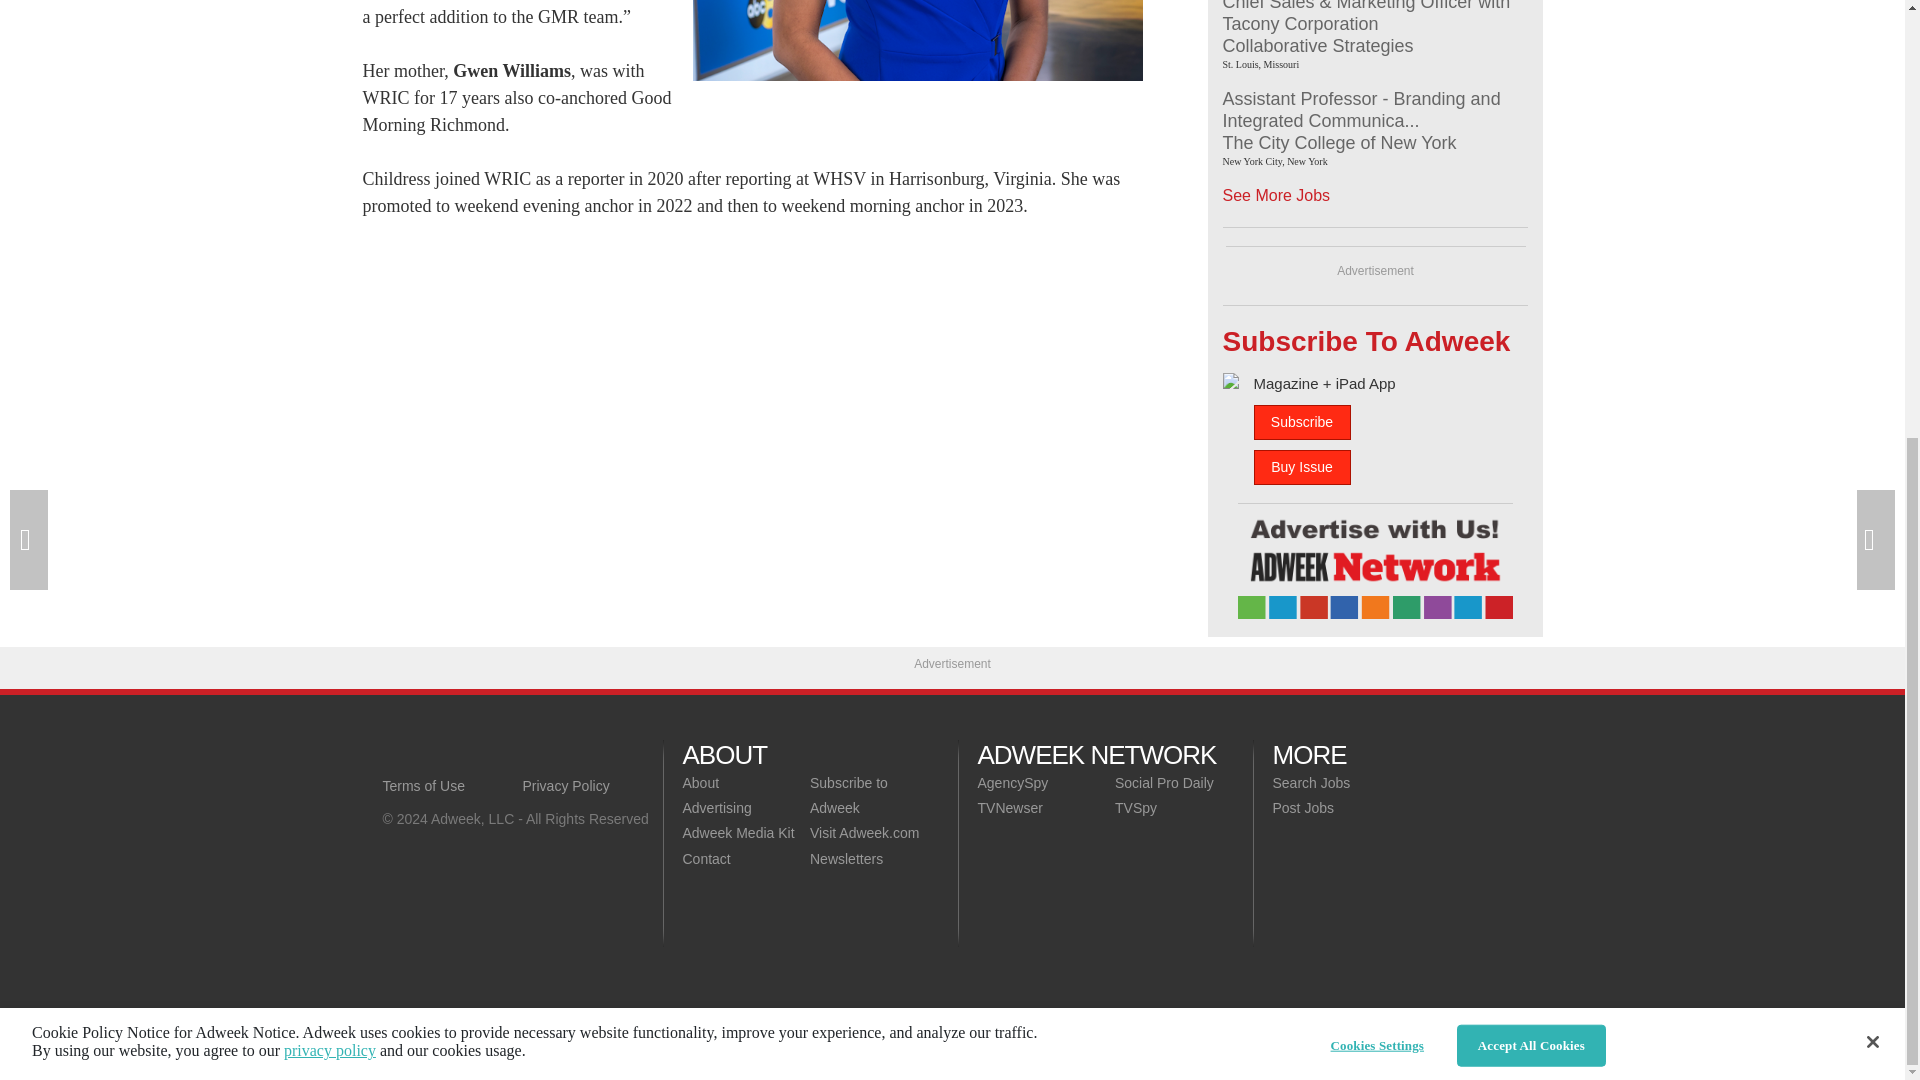 The image size is (1920, 1080). I want to click on Covering local television news, so click(522, 754).